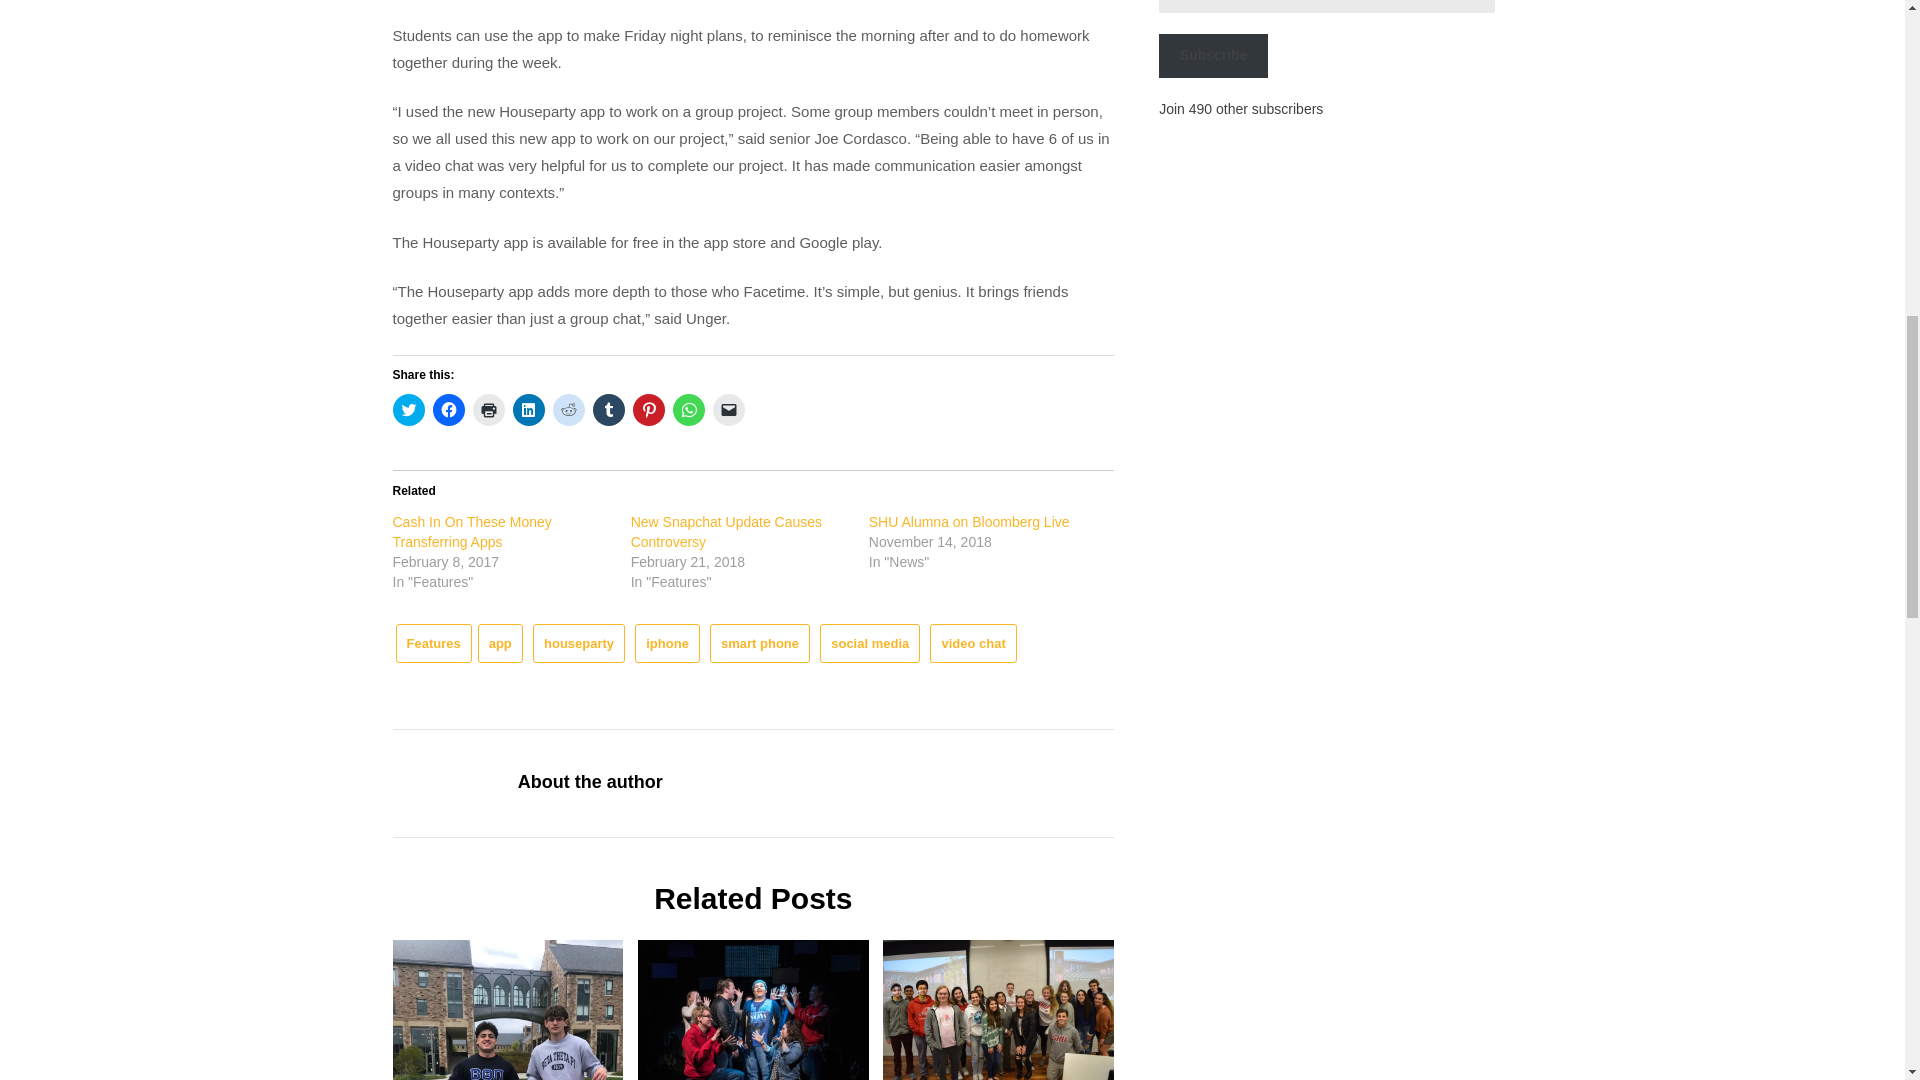  I want to click on smart phone, so click(760, 644).